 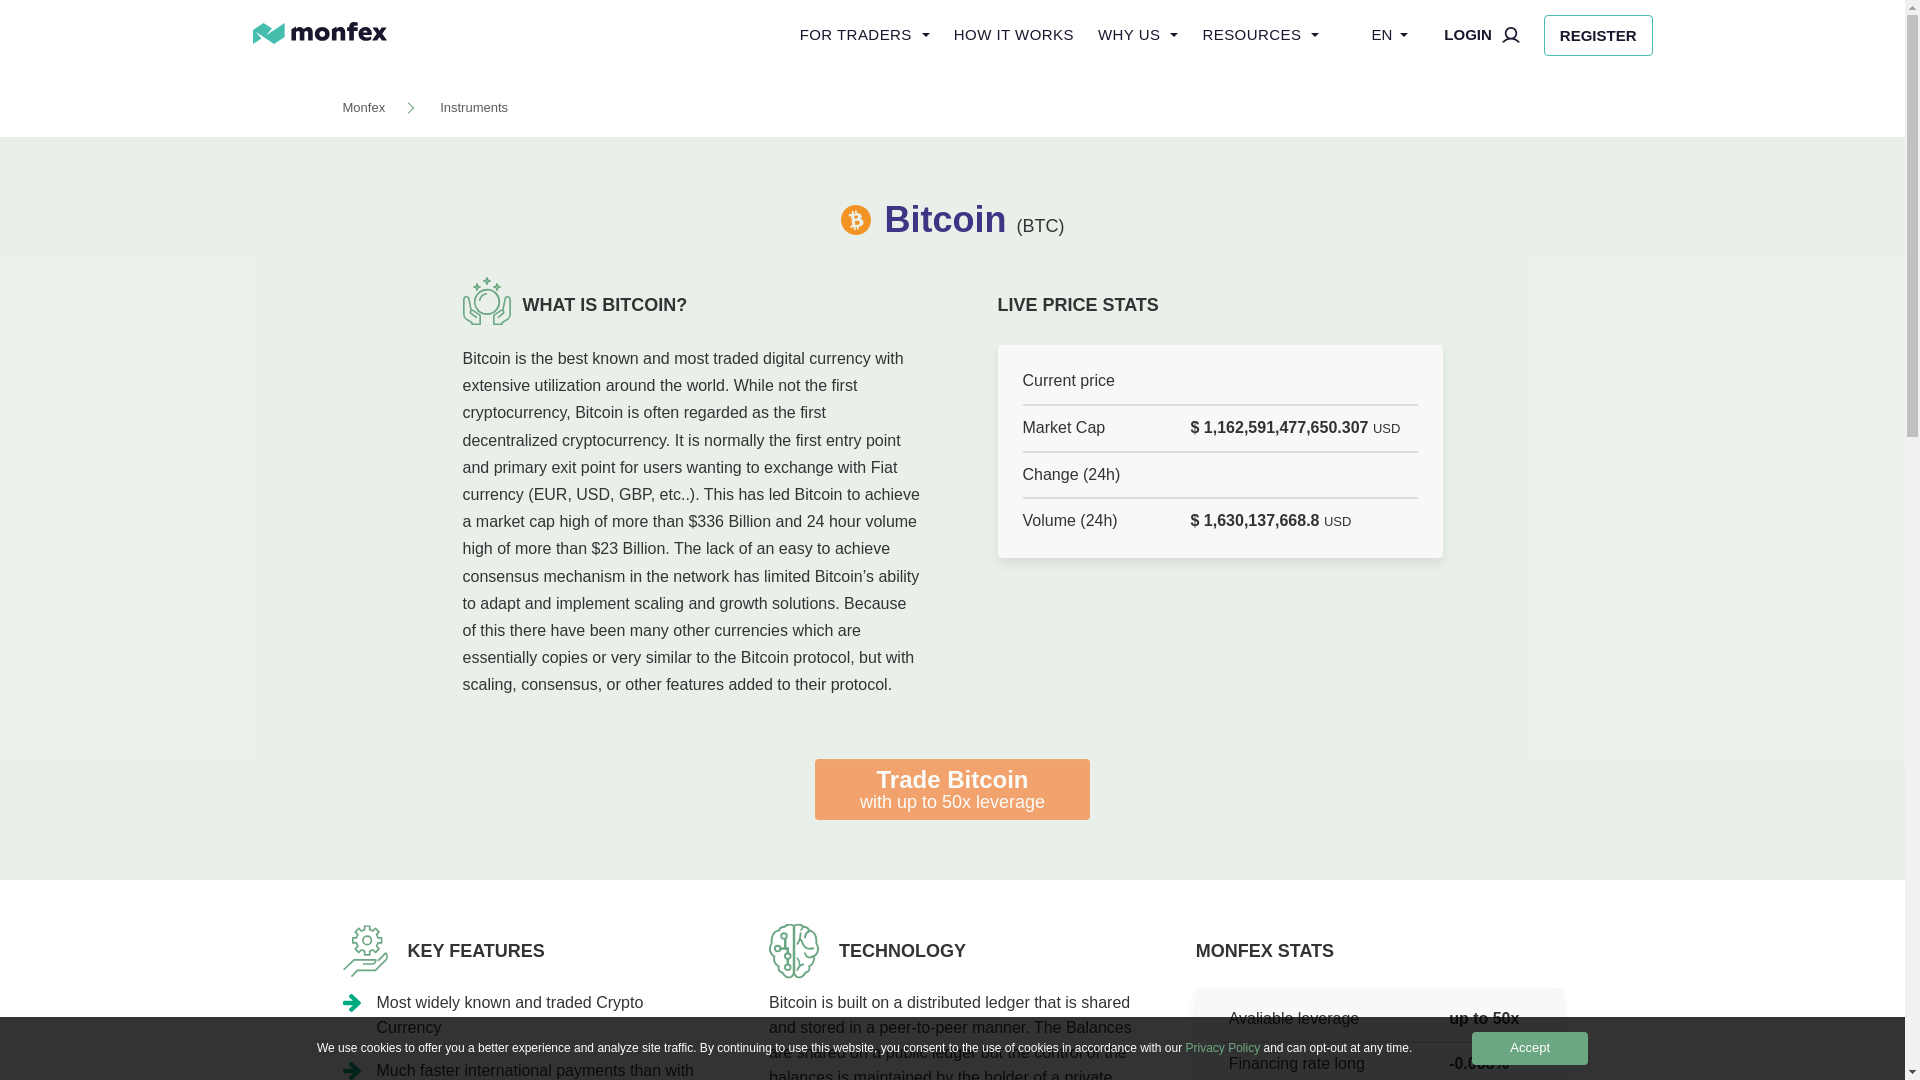 What do you see at coordinates (952, 789) in the screenshot?
I see `Monfex` at bounding box center [952, 789].